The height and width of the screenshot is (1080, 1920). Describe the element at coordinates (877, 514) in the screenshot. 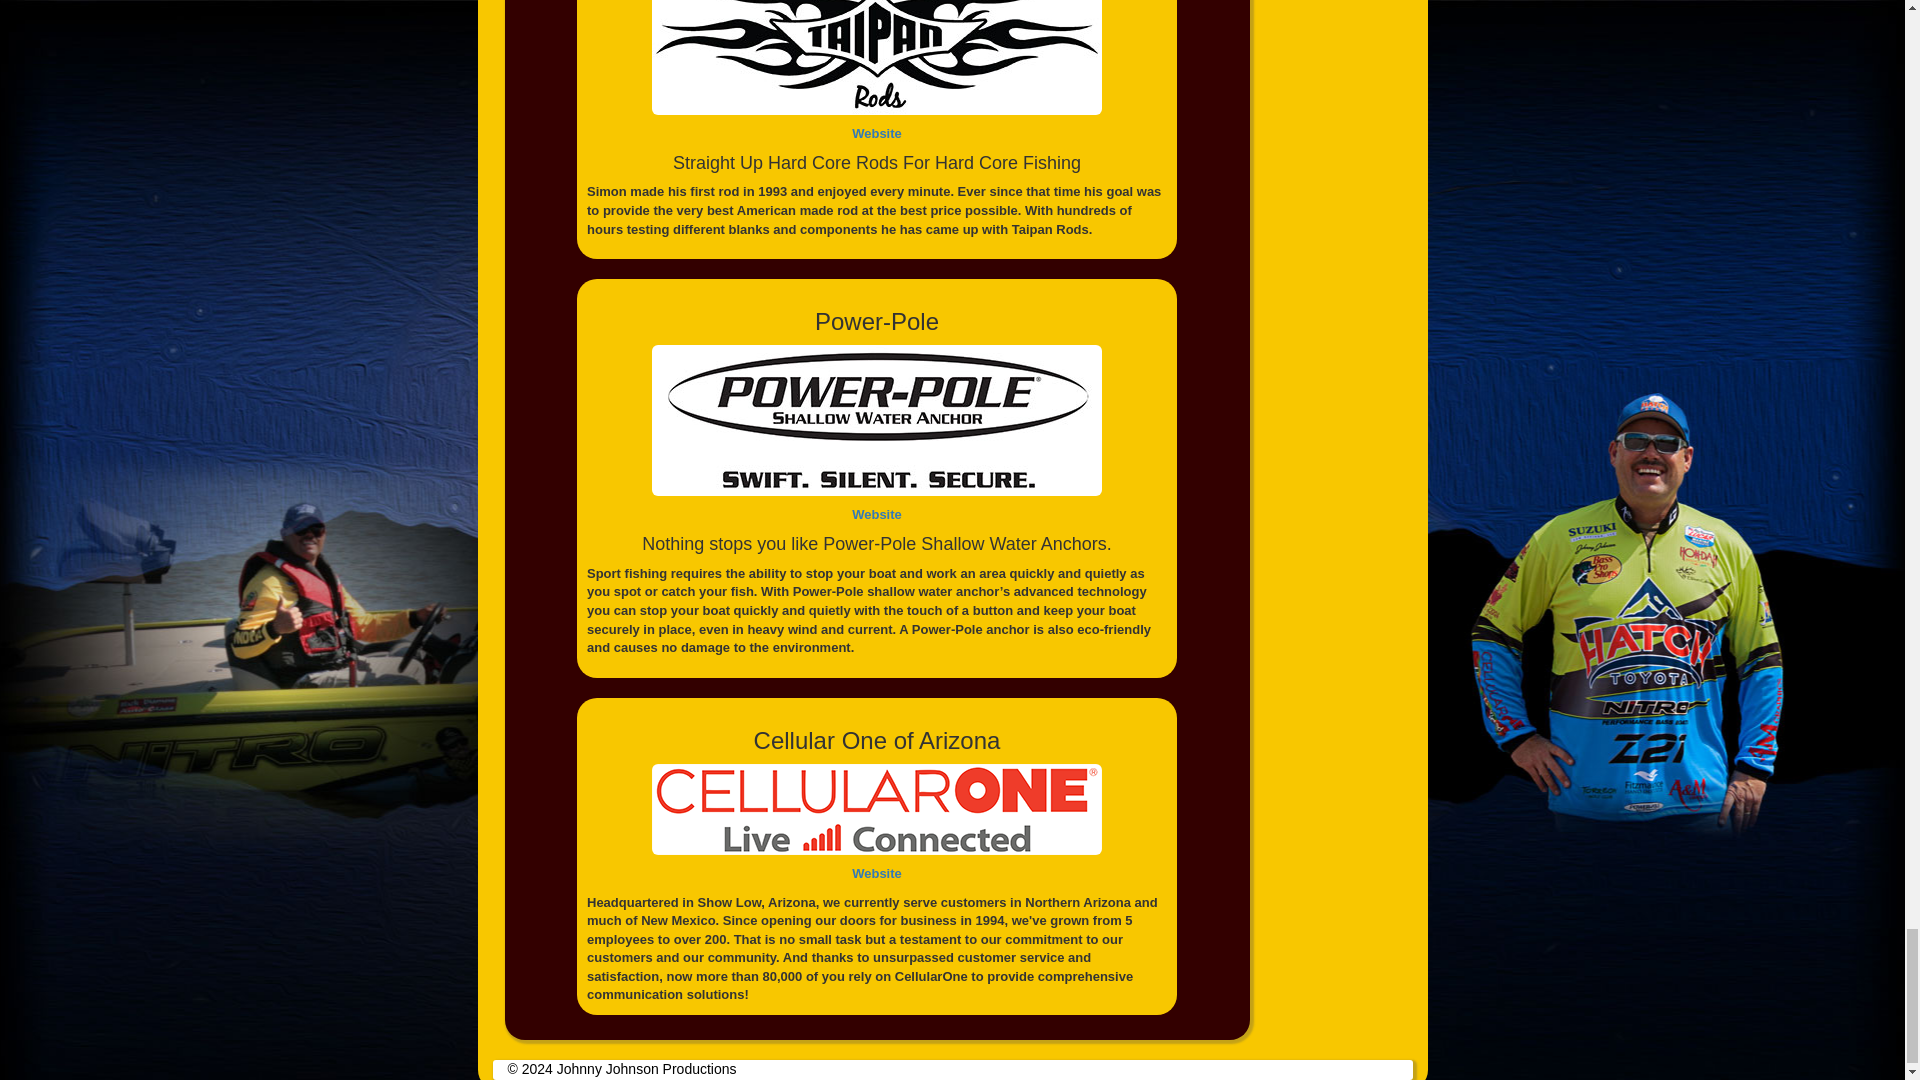

I see `Website` at that location.